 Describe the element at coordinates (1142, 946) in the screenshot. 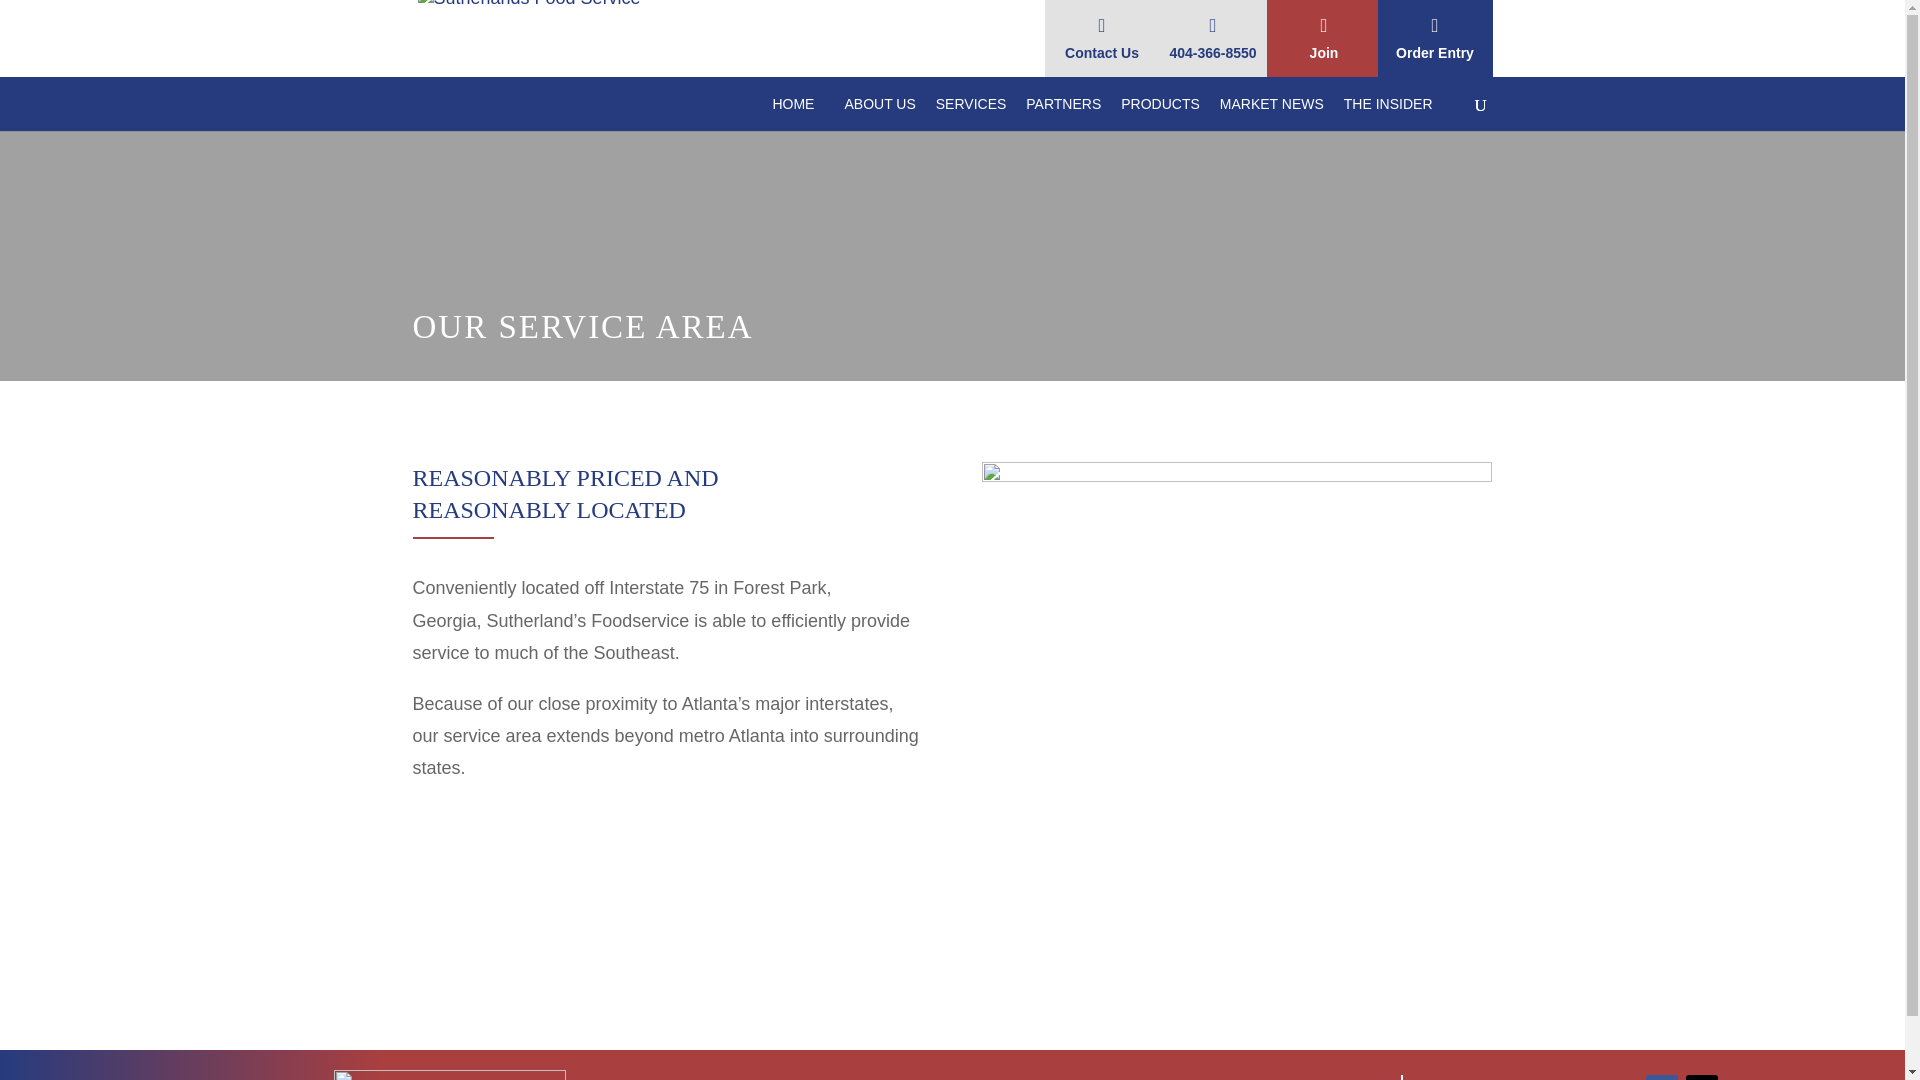

I see `BECOME A MEMBER` at that location.